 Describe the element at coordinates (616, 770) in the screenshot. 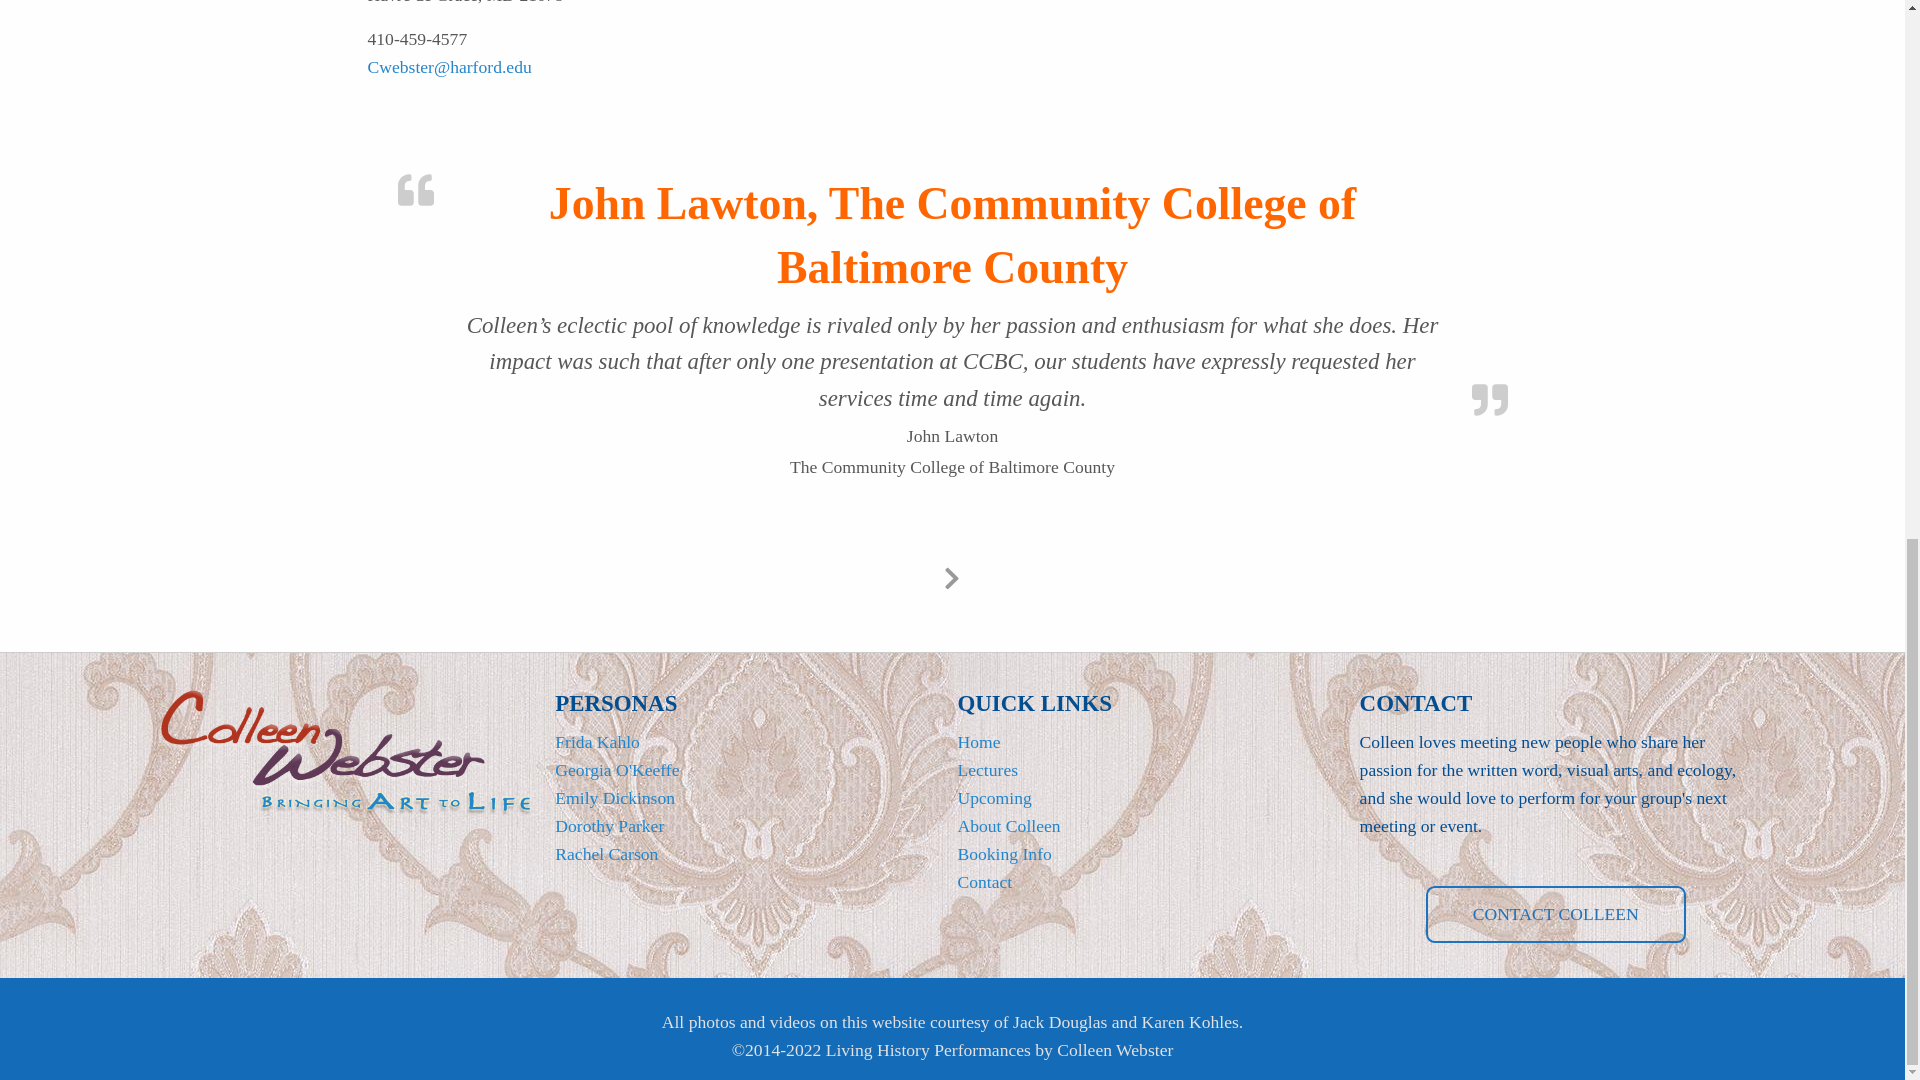

I see `Georgia O'Keeffe` at that location.